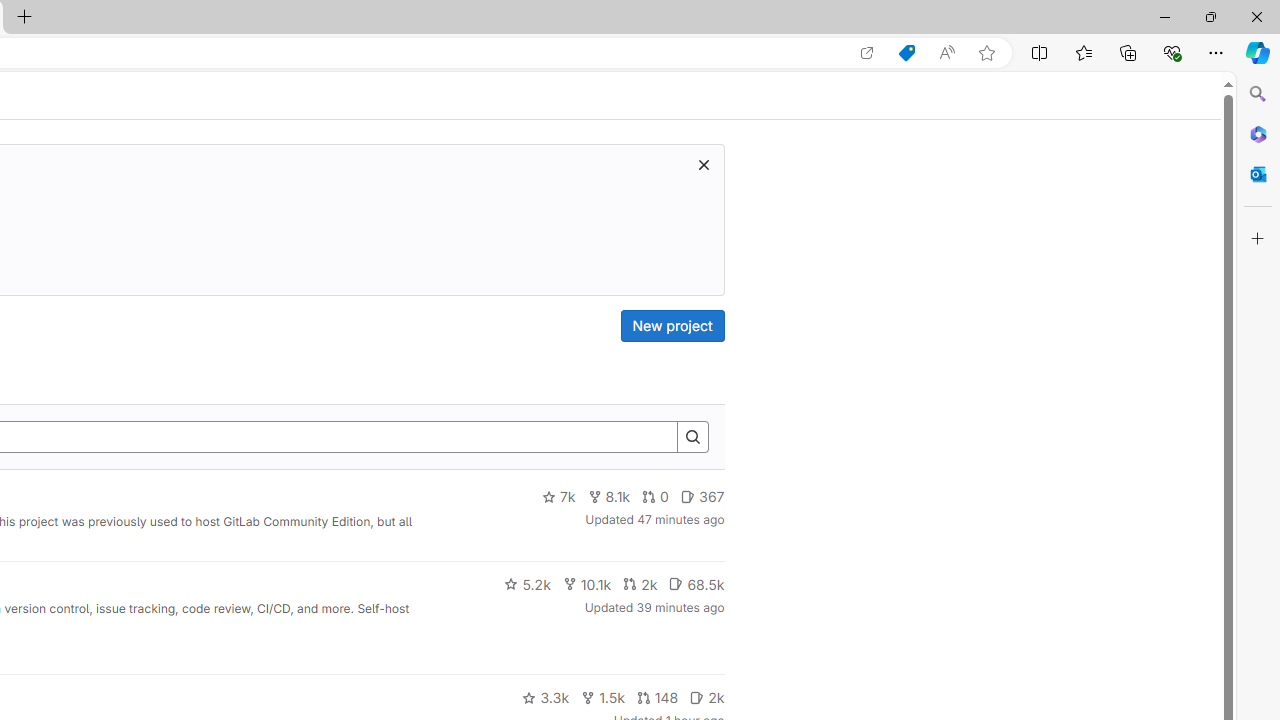 This screenshot has width=1280, height=720. Describe the element at coordinates (697, 696) in the screenshot. I see `Class: s14 gl-mr-2` at that location.